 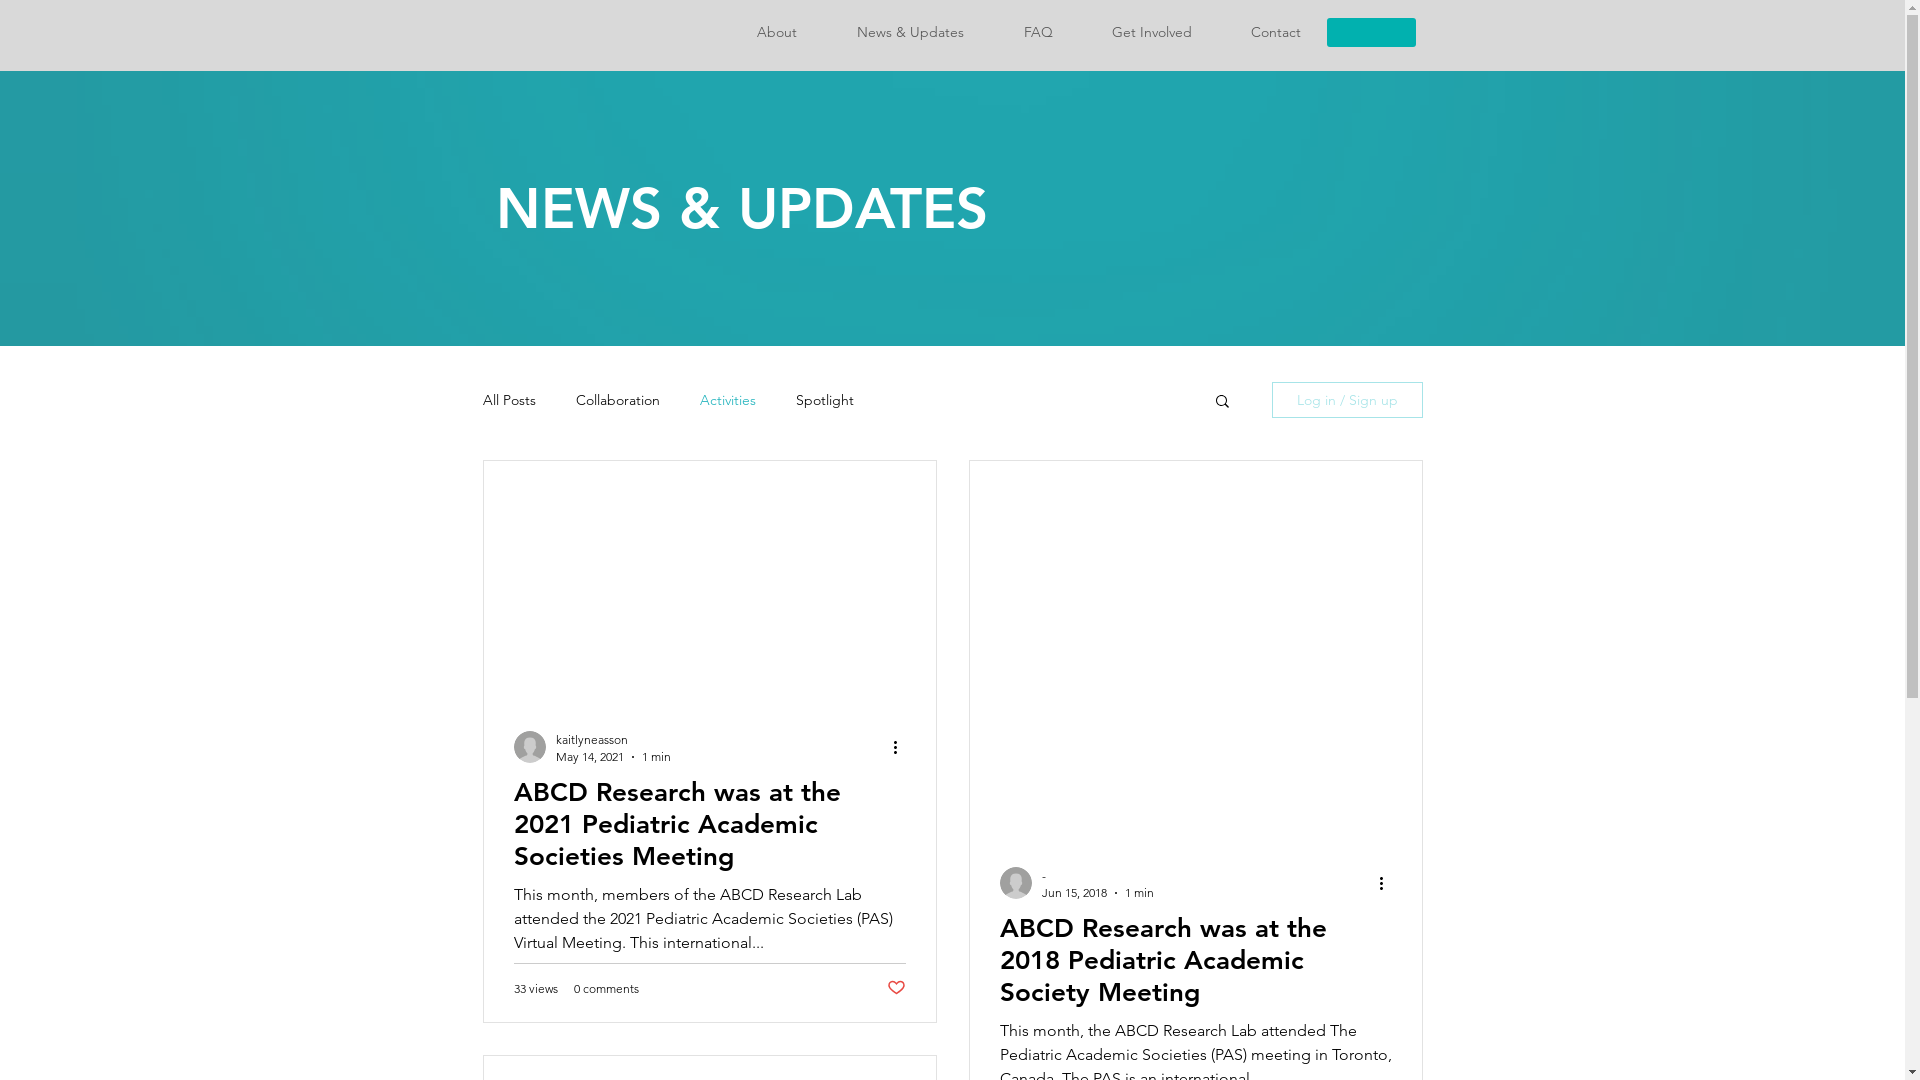 What do you see at coordinates (822, 400) in the screenshot?
I see `Spotlight` at bounding box center [822, 400].